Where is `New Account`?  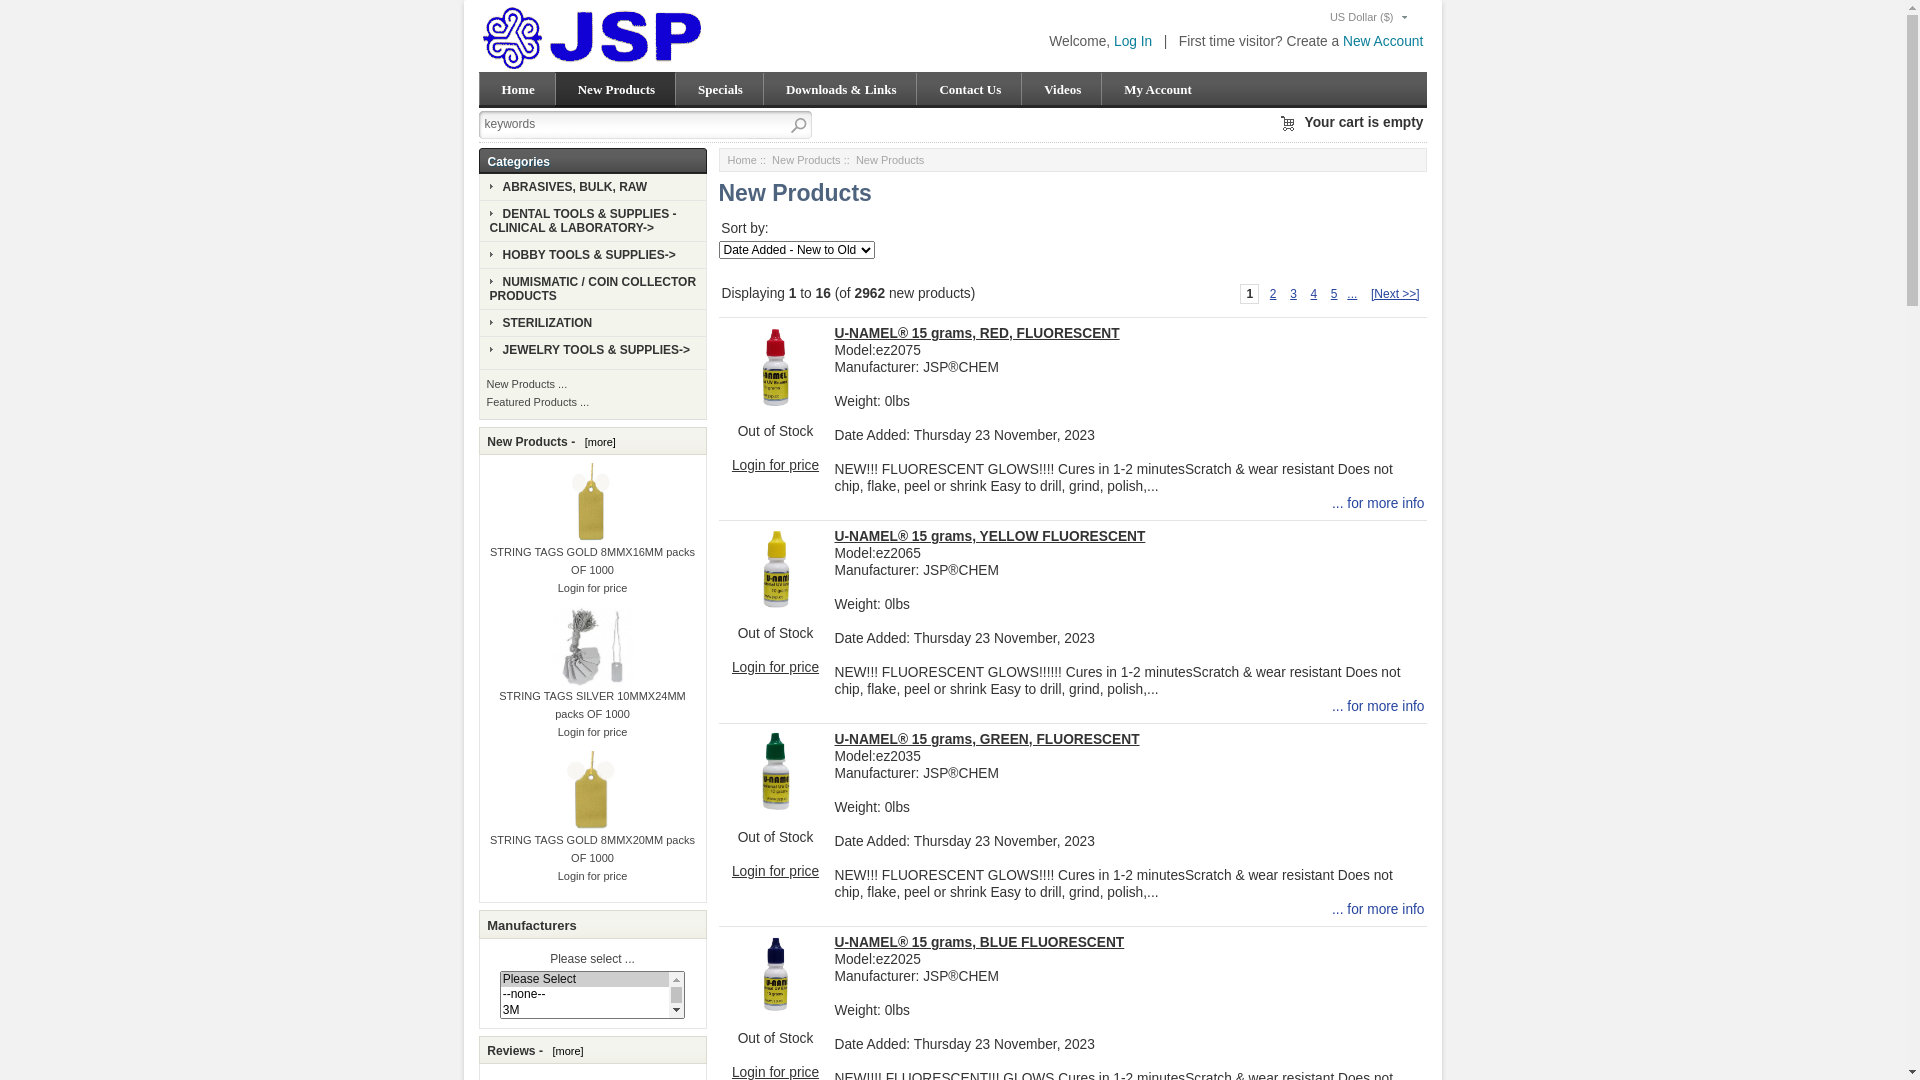
New Account is located at coordinates (1383, 42).